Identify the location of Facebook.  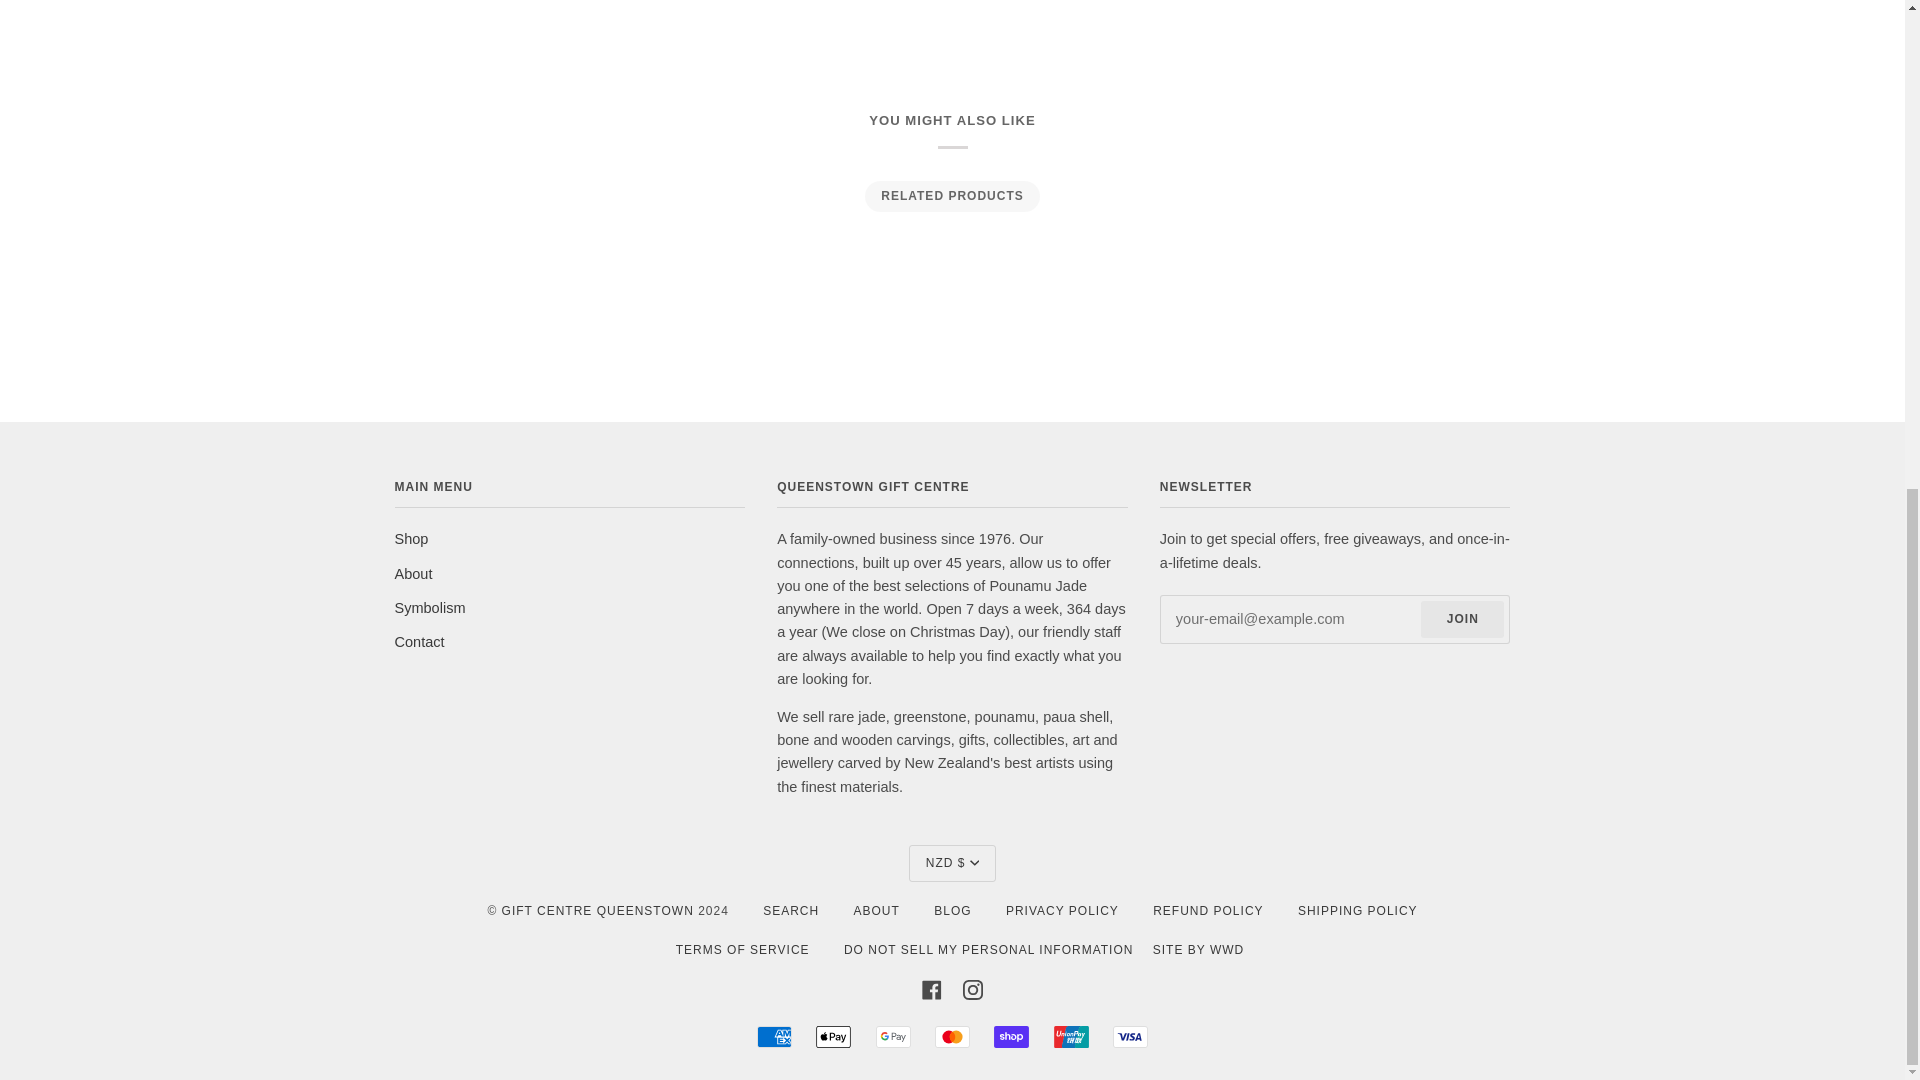
(932, 988).